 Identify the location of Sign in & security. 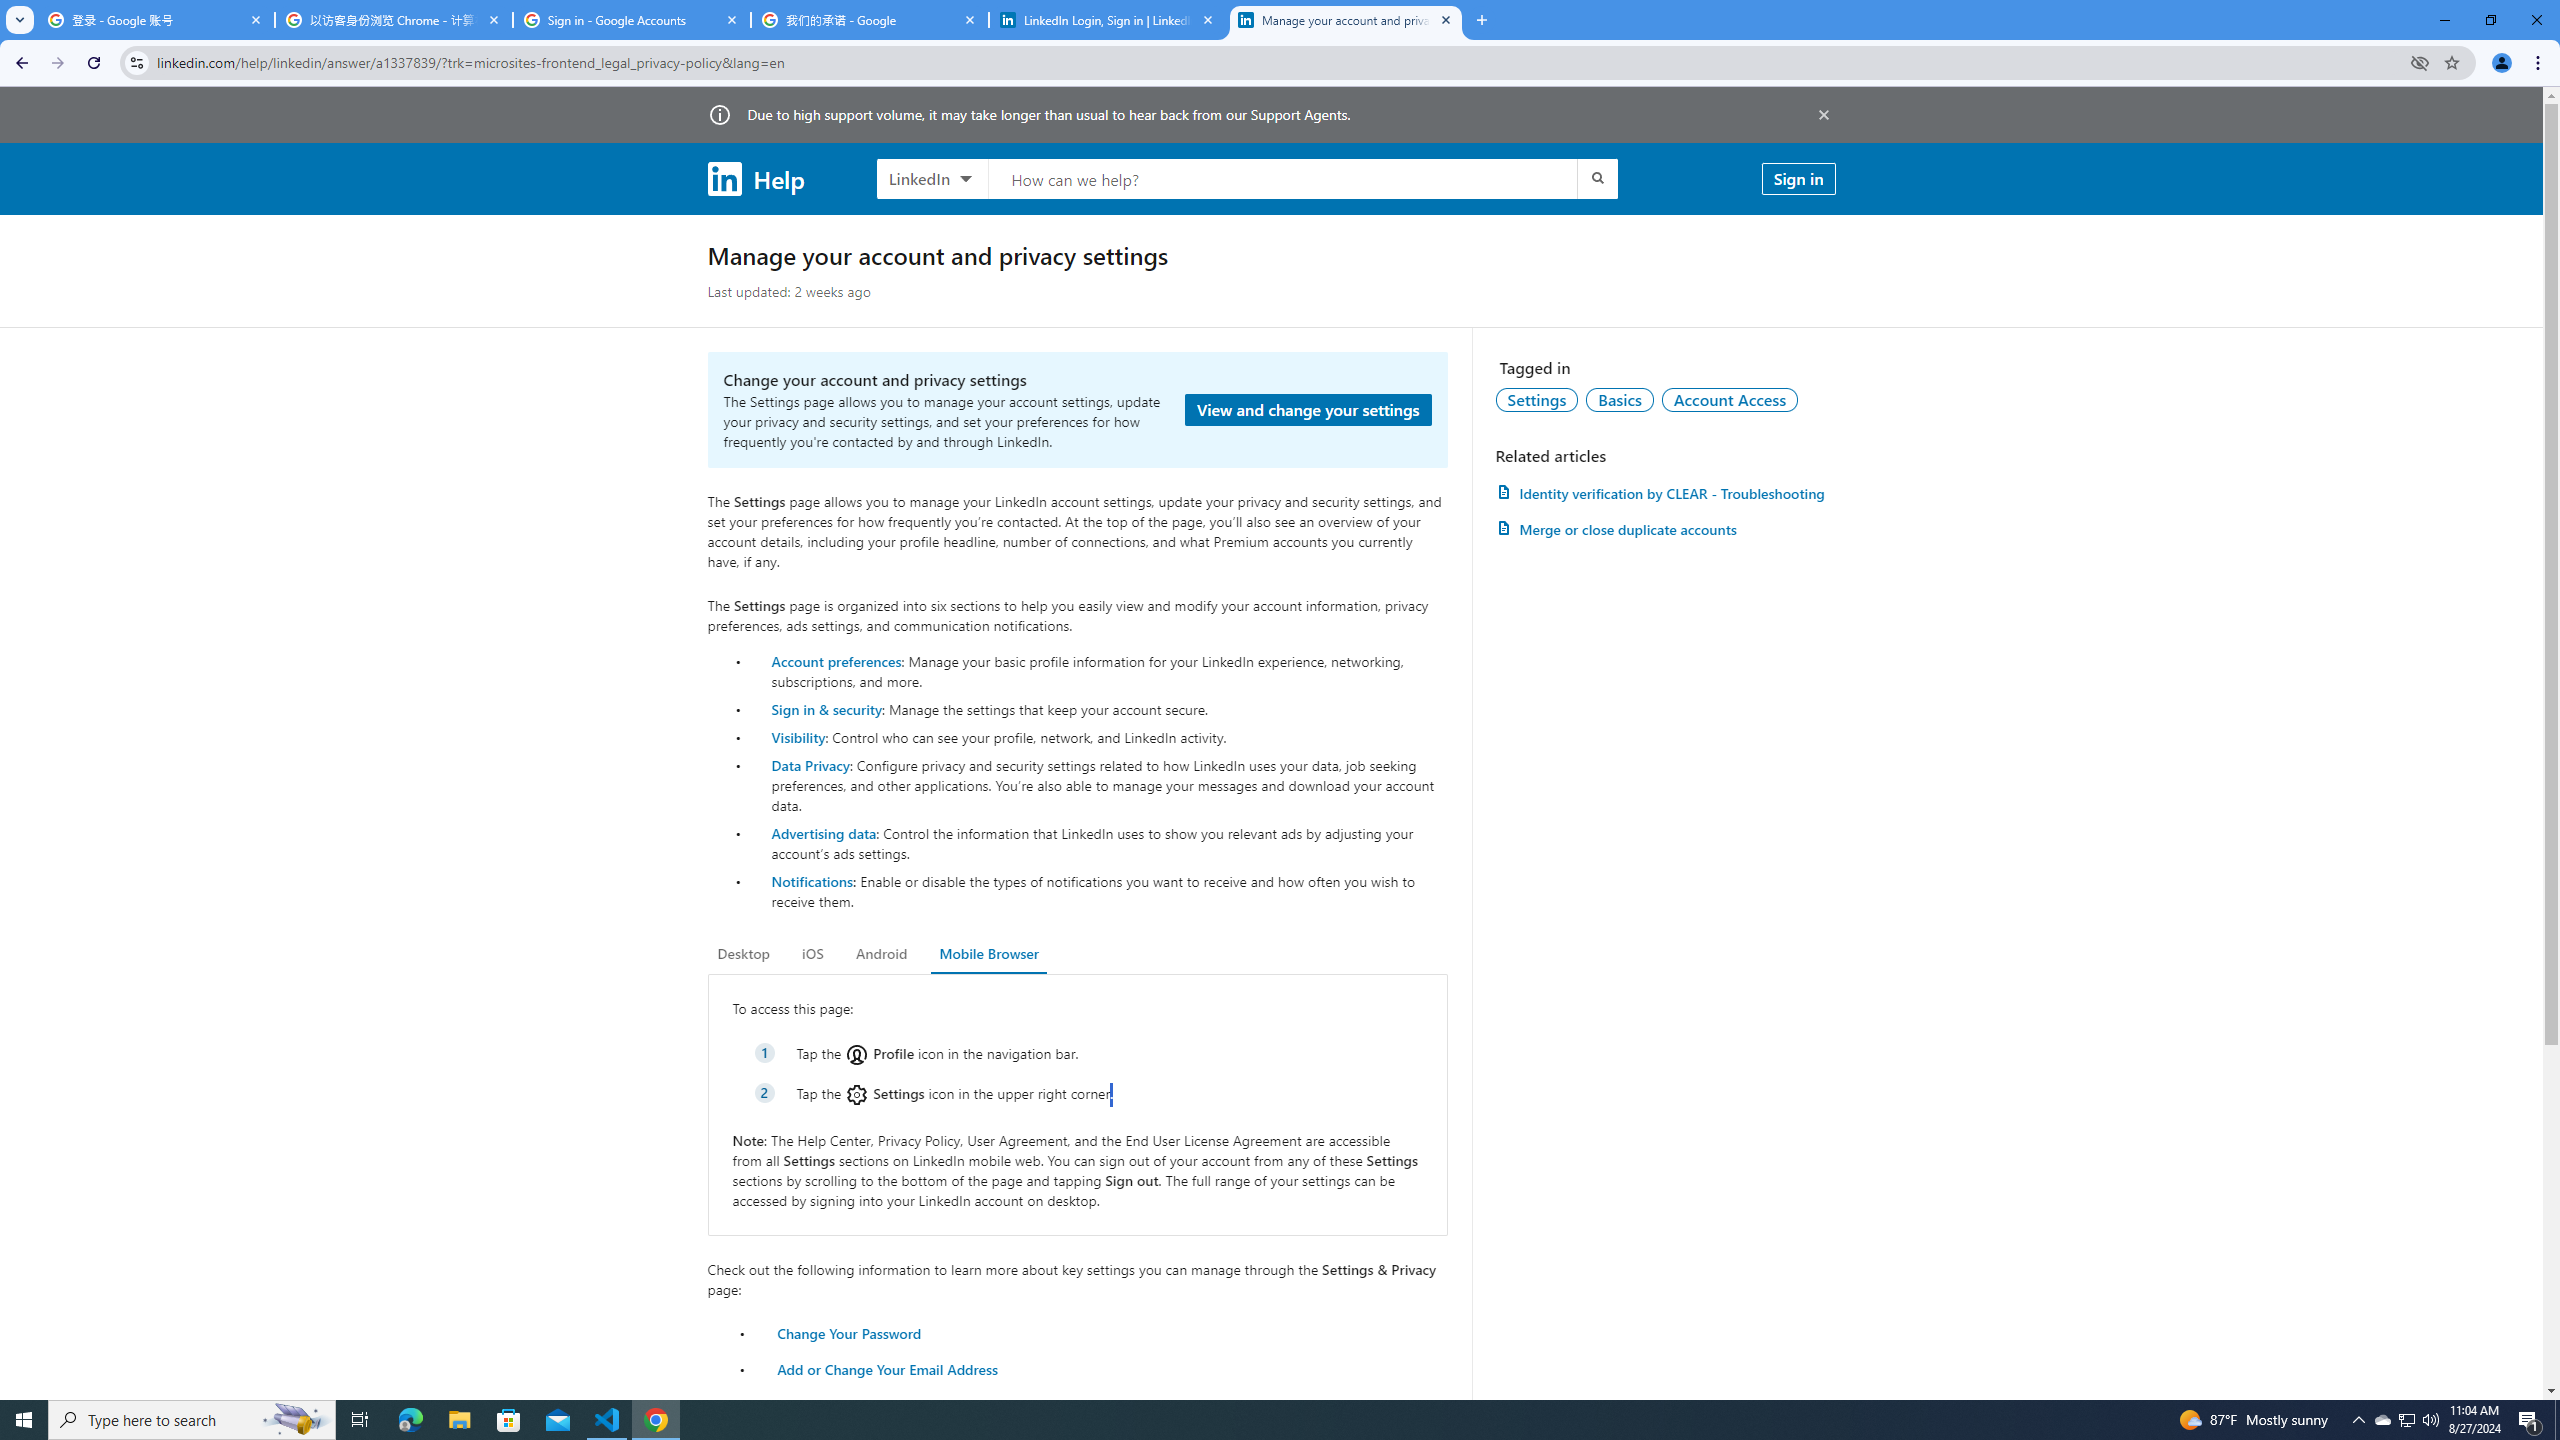
(826, 708).